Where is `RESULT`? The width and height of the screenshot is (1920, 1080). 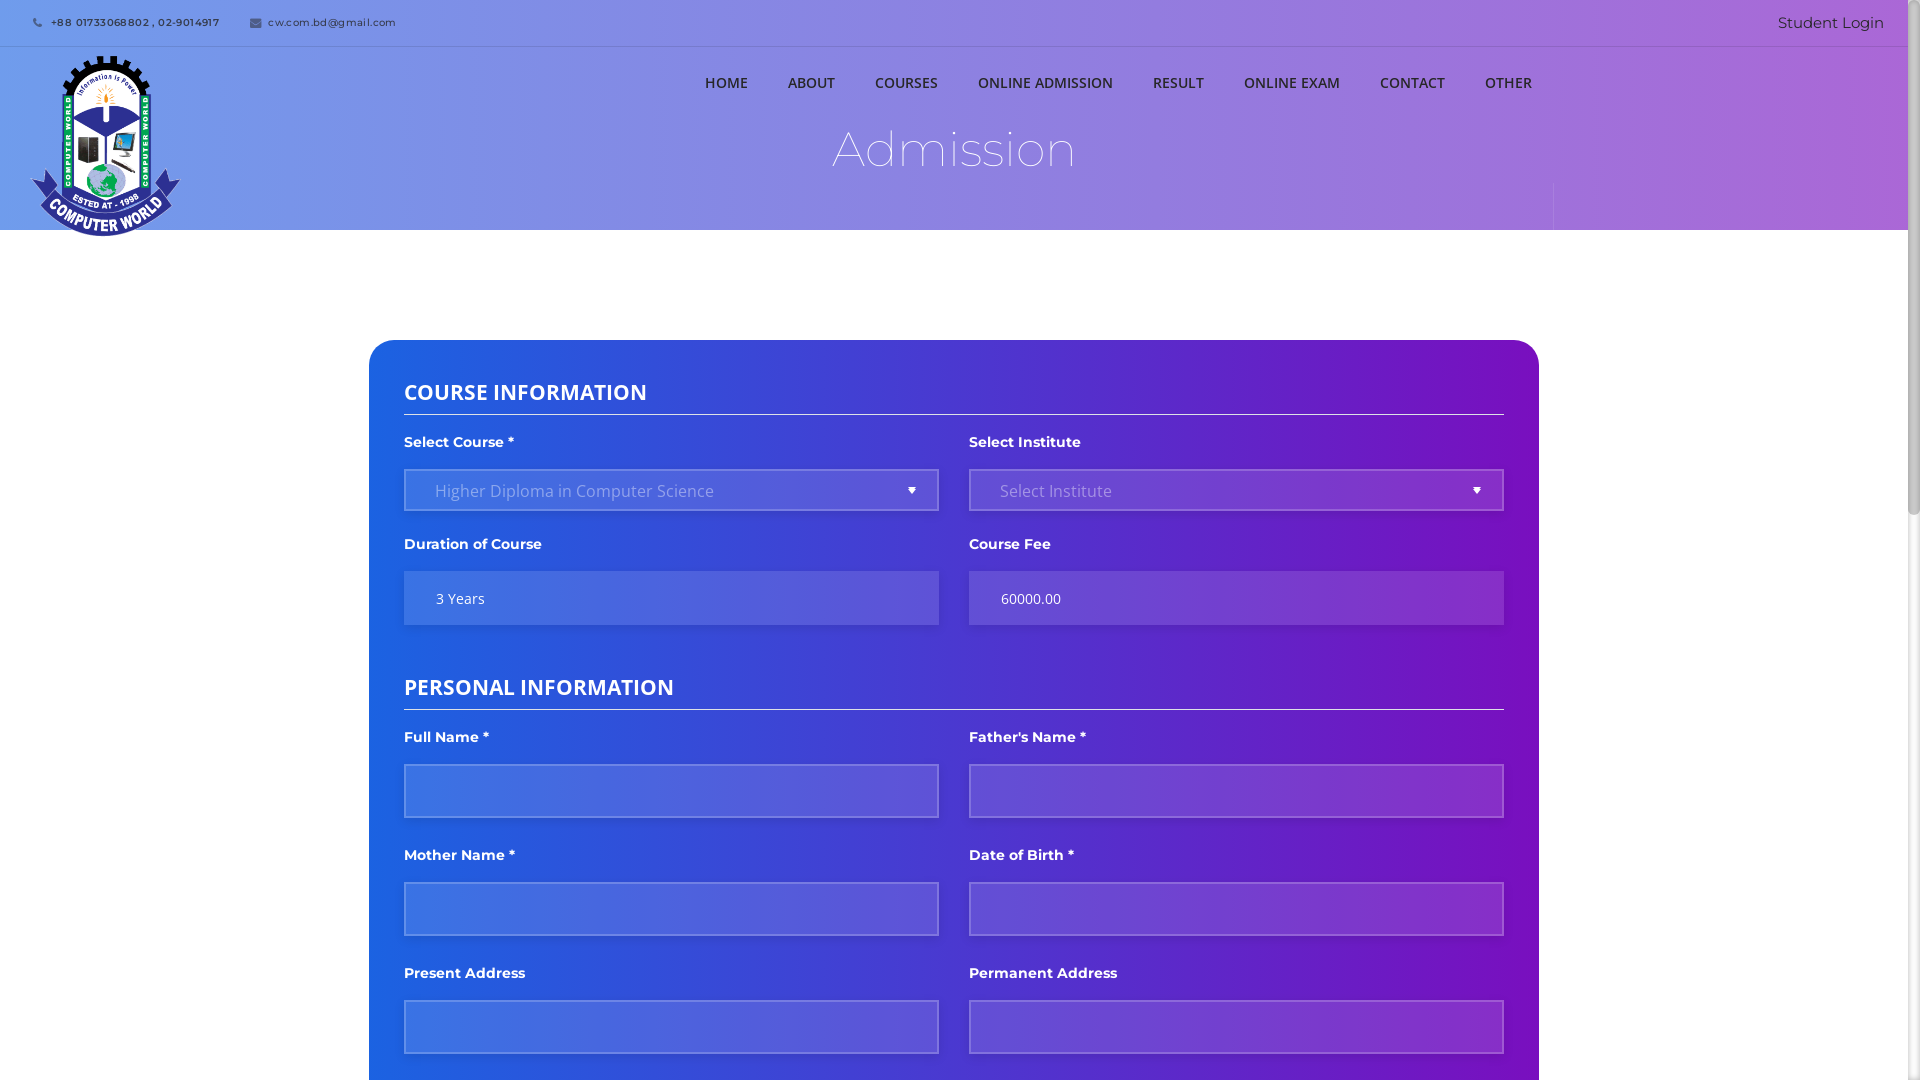 RESULT is located at coordinates (1178, 82).